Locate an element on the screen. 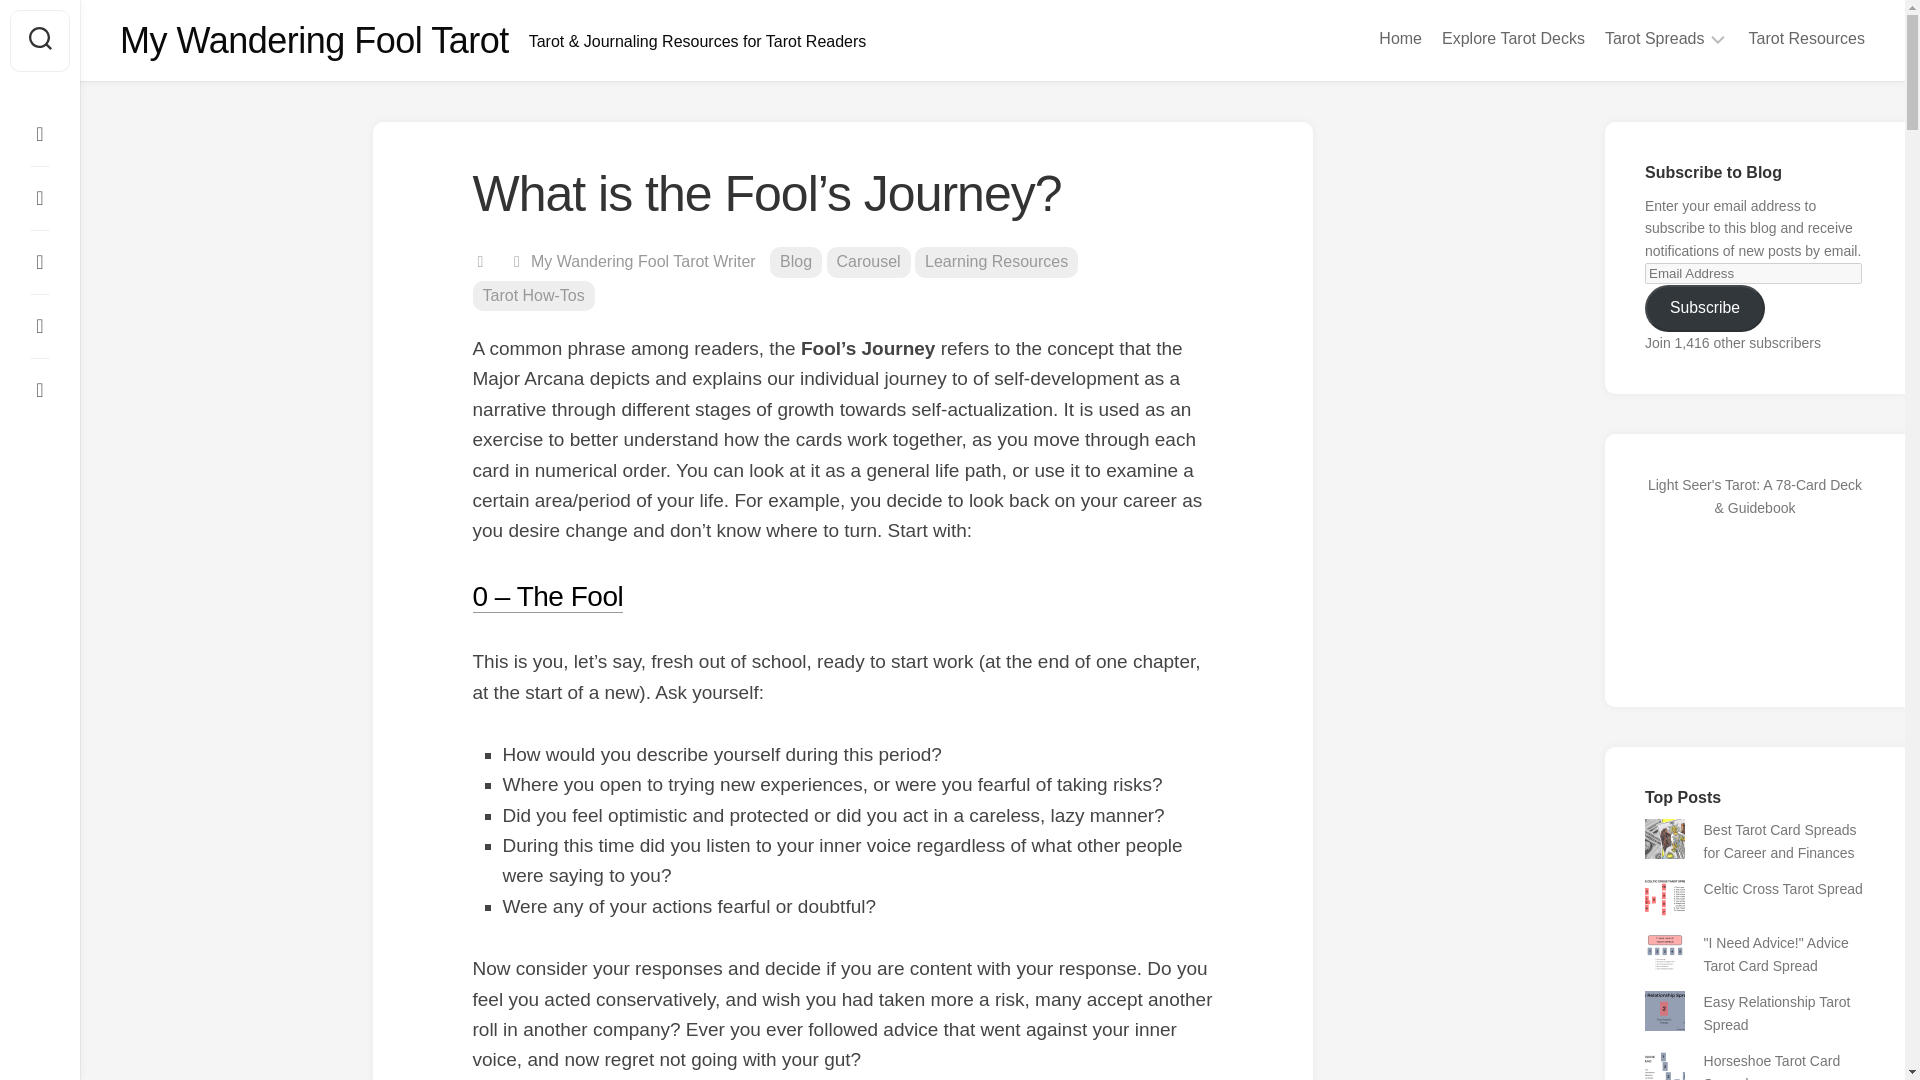 The width and height of the screenshot is (1920, 1080). Tarot How-Tos is located at coordinates (532, 295).